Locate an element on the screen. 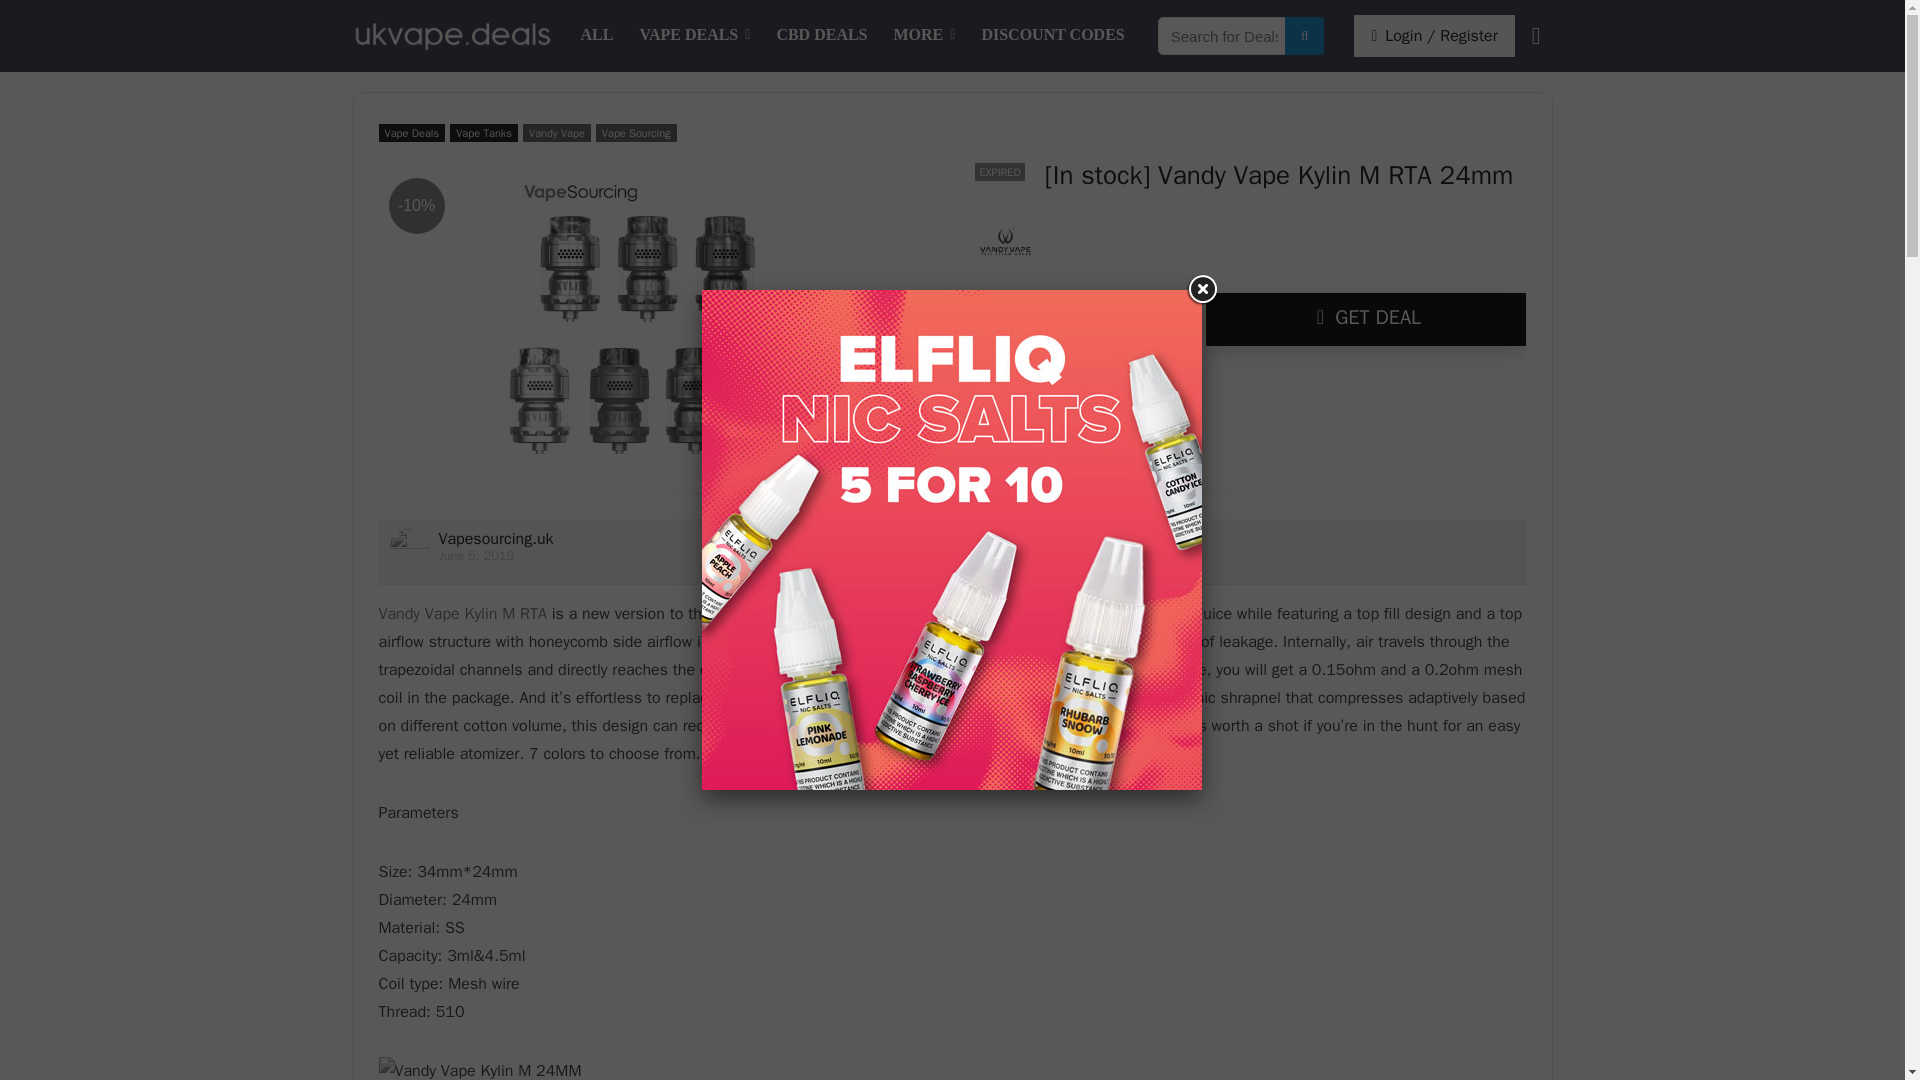 The height and width of the screenshot is (1080, 1920). View all posts in Vape Tanks is located at coordinates (484, 132).